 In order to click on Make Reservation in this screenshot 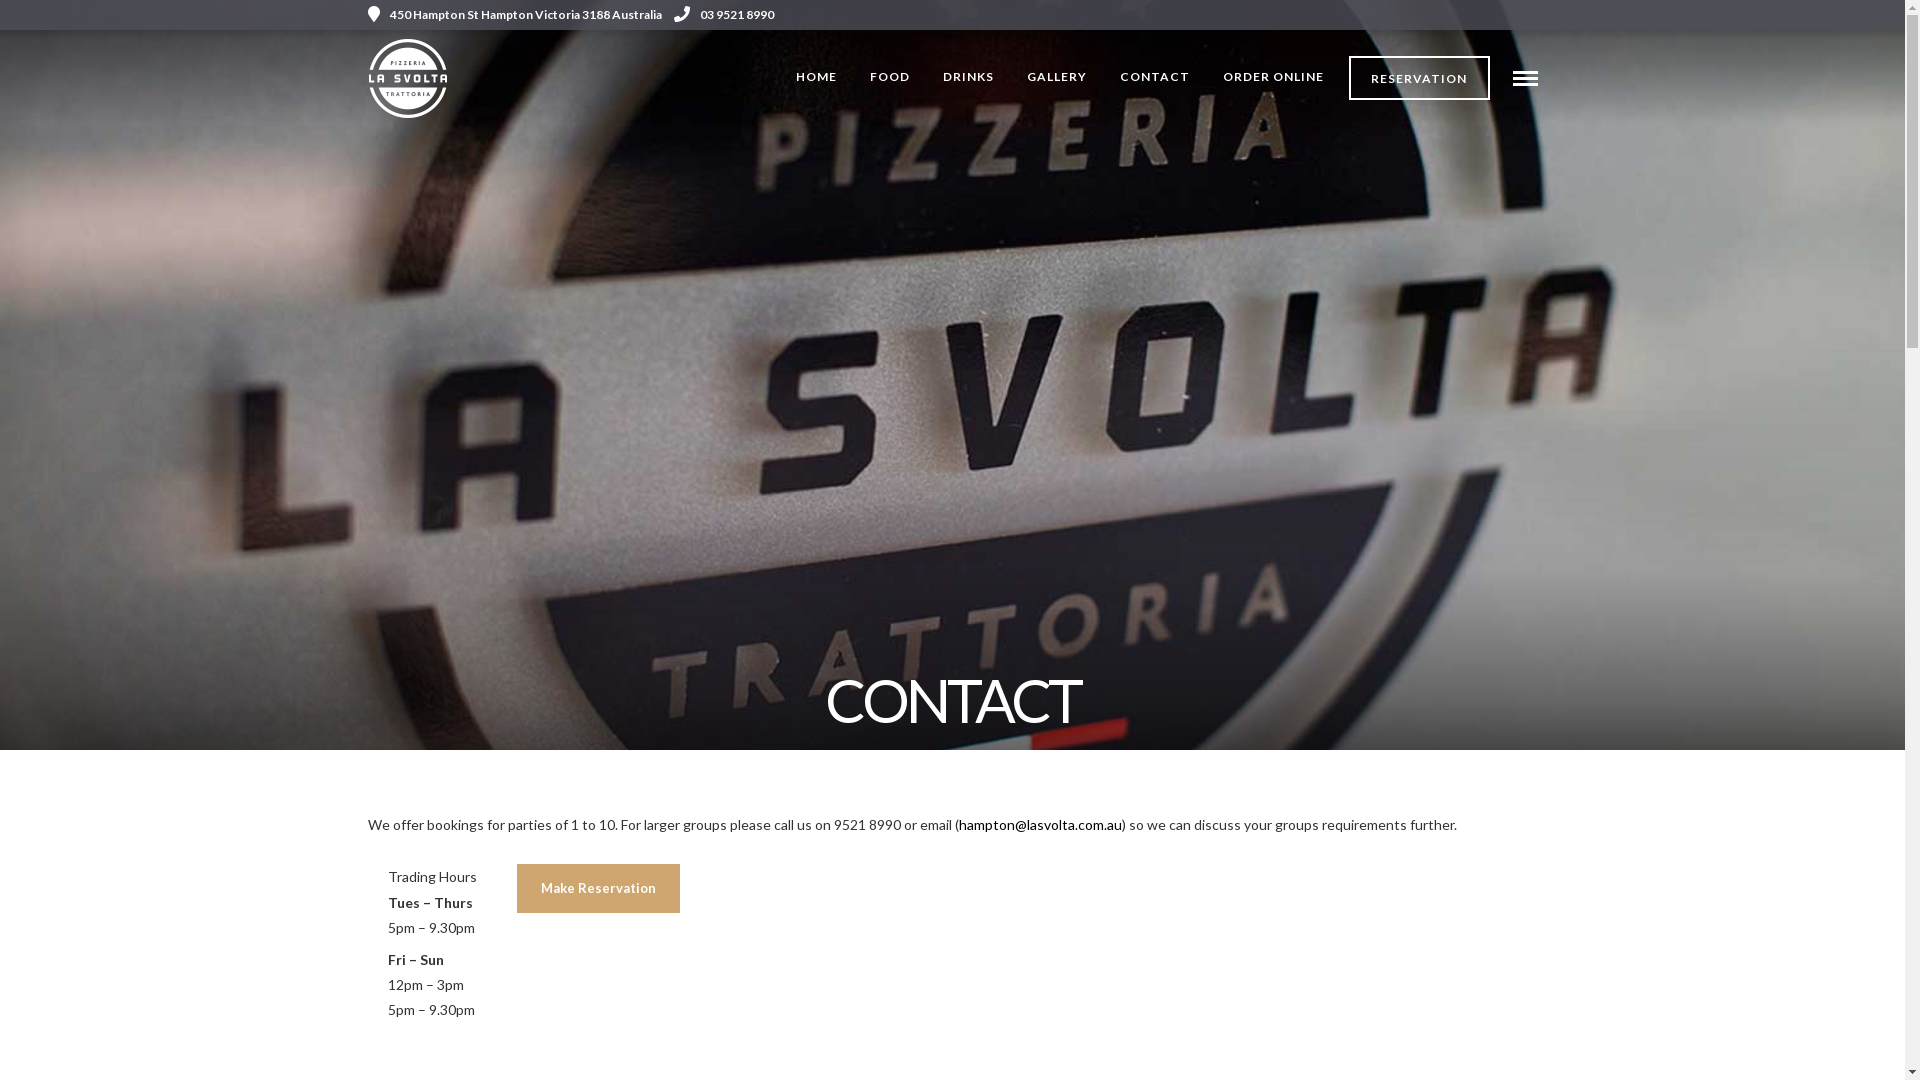, I will do `click(598, 888)`.